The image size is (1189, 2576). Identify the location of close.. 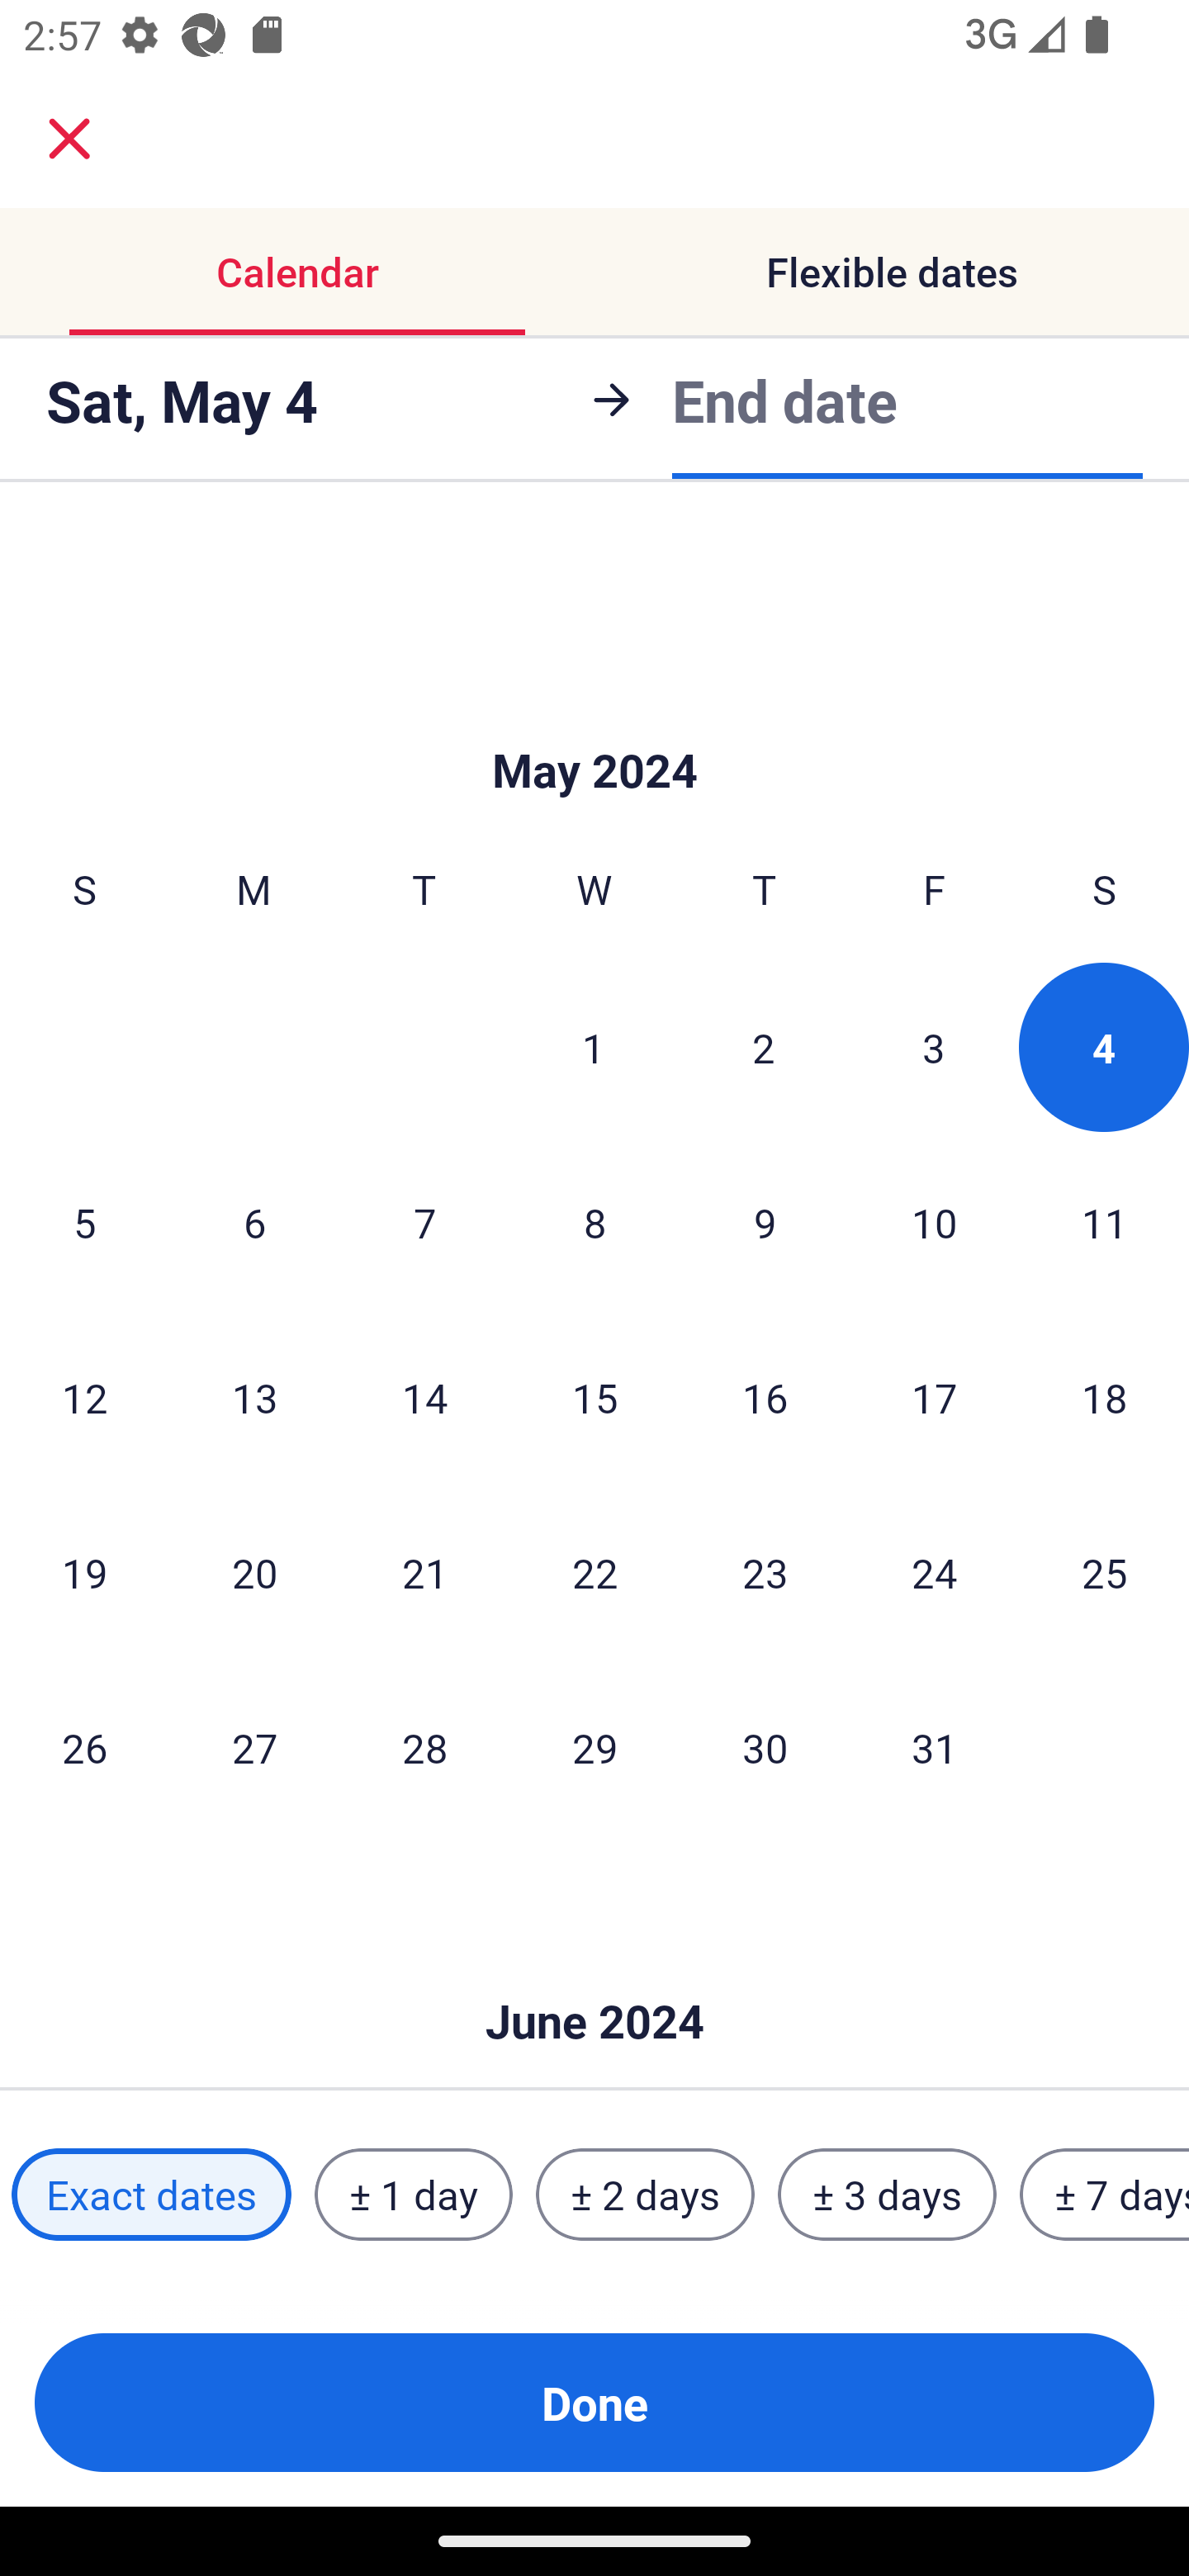
(69, 139).